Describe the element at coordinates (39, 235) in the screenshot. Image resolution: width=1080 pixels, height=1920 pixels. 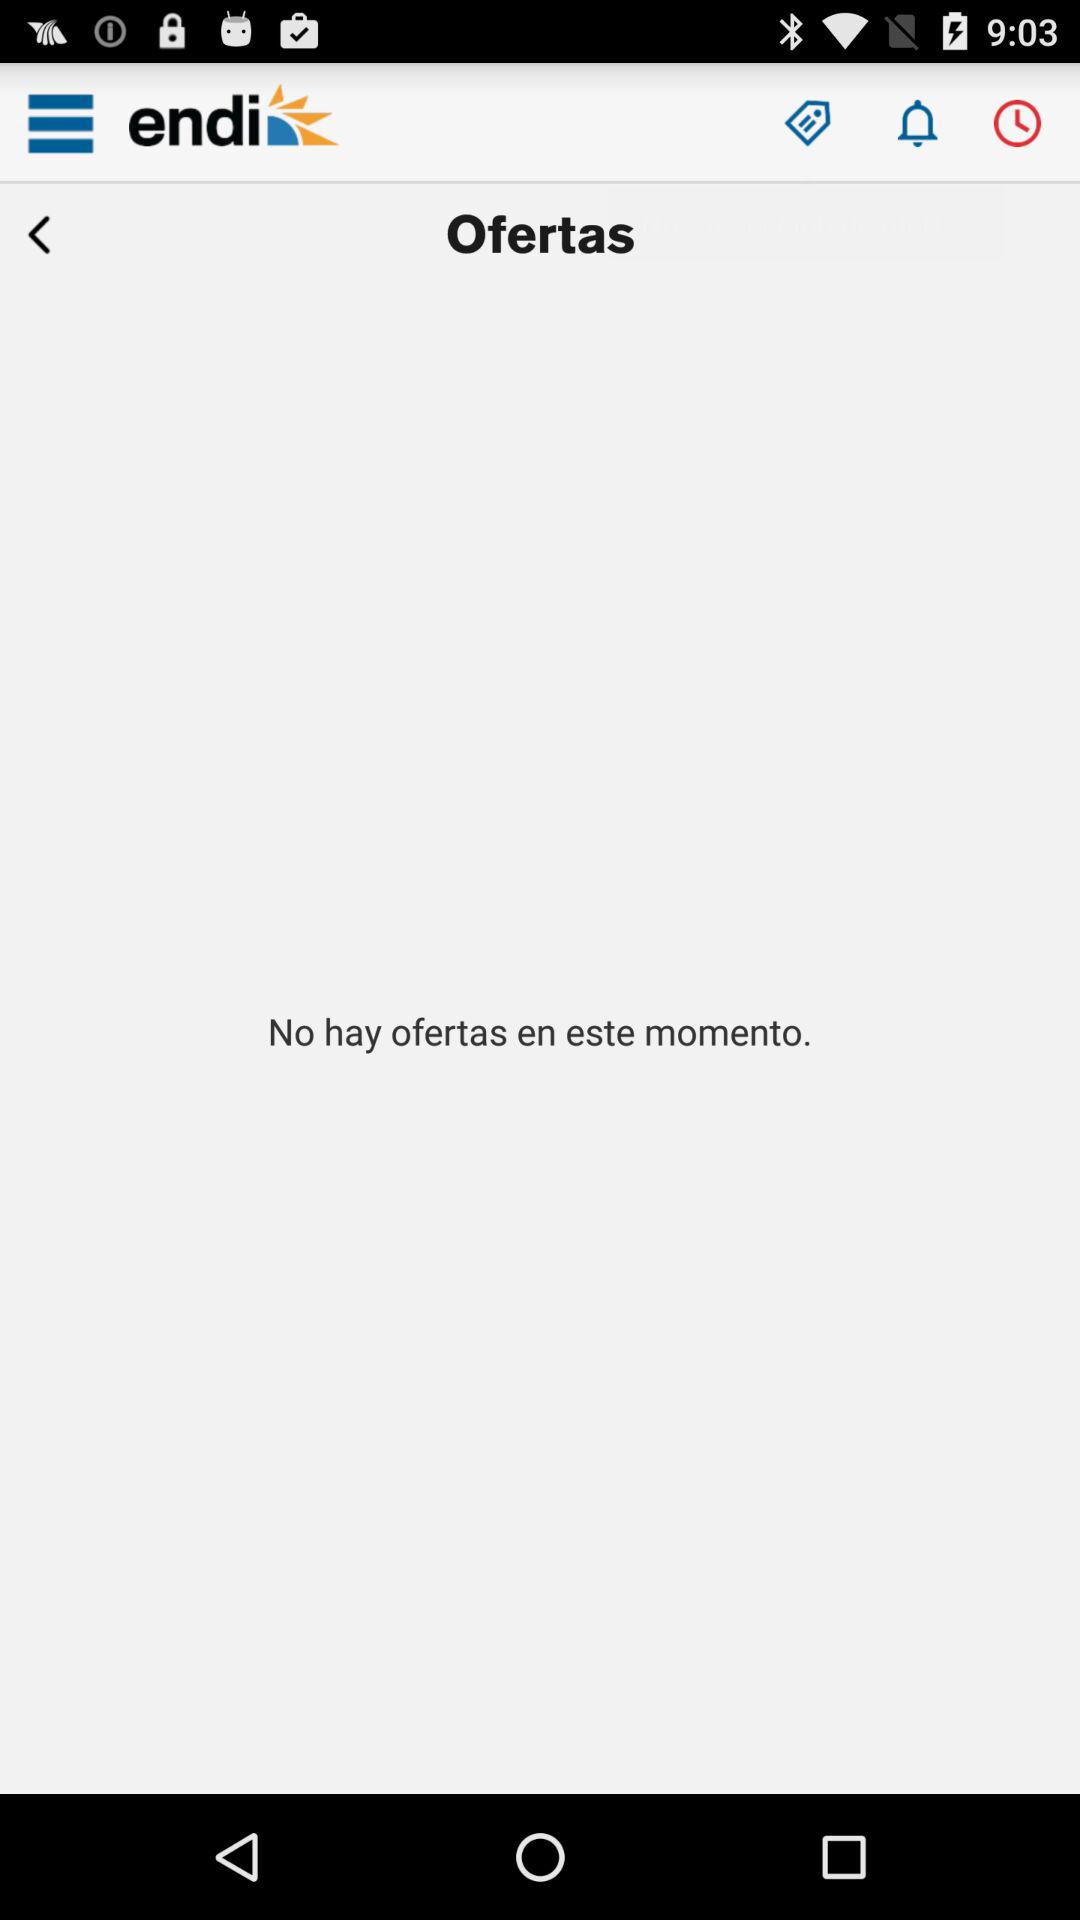
I see `go back` at that location.